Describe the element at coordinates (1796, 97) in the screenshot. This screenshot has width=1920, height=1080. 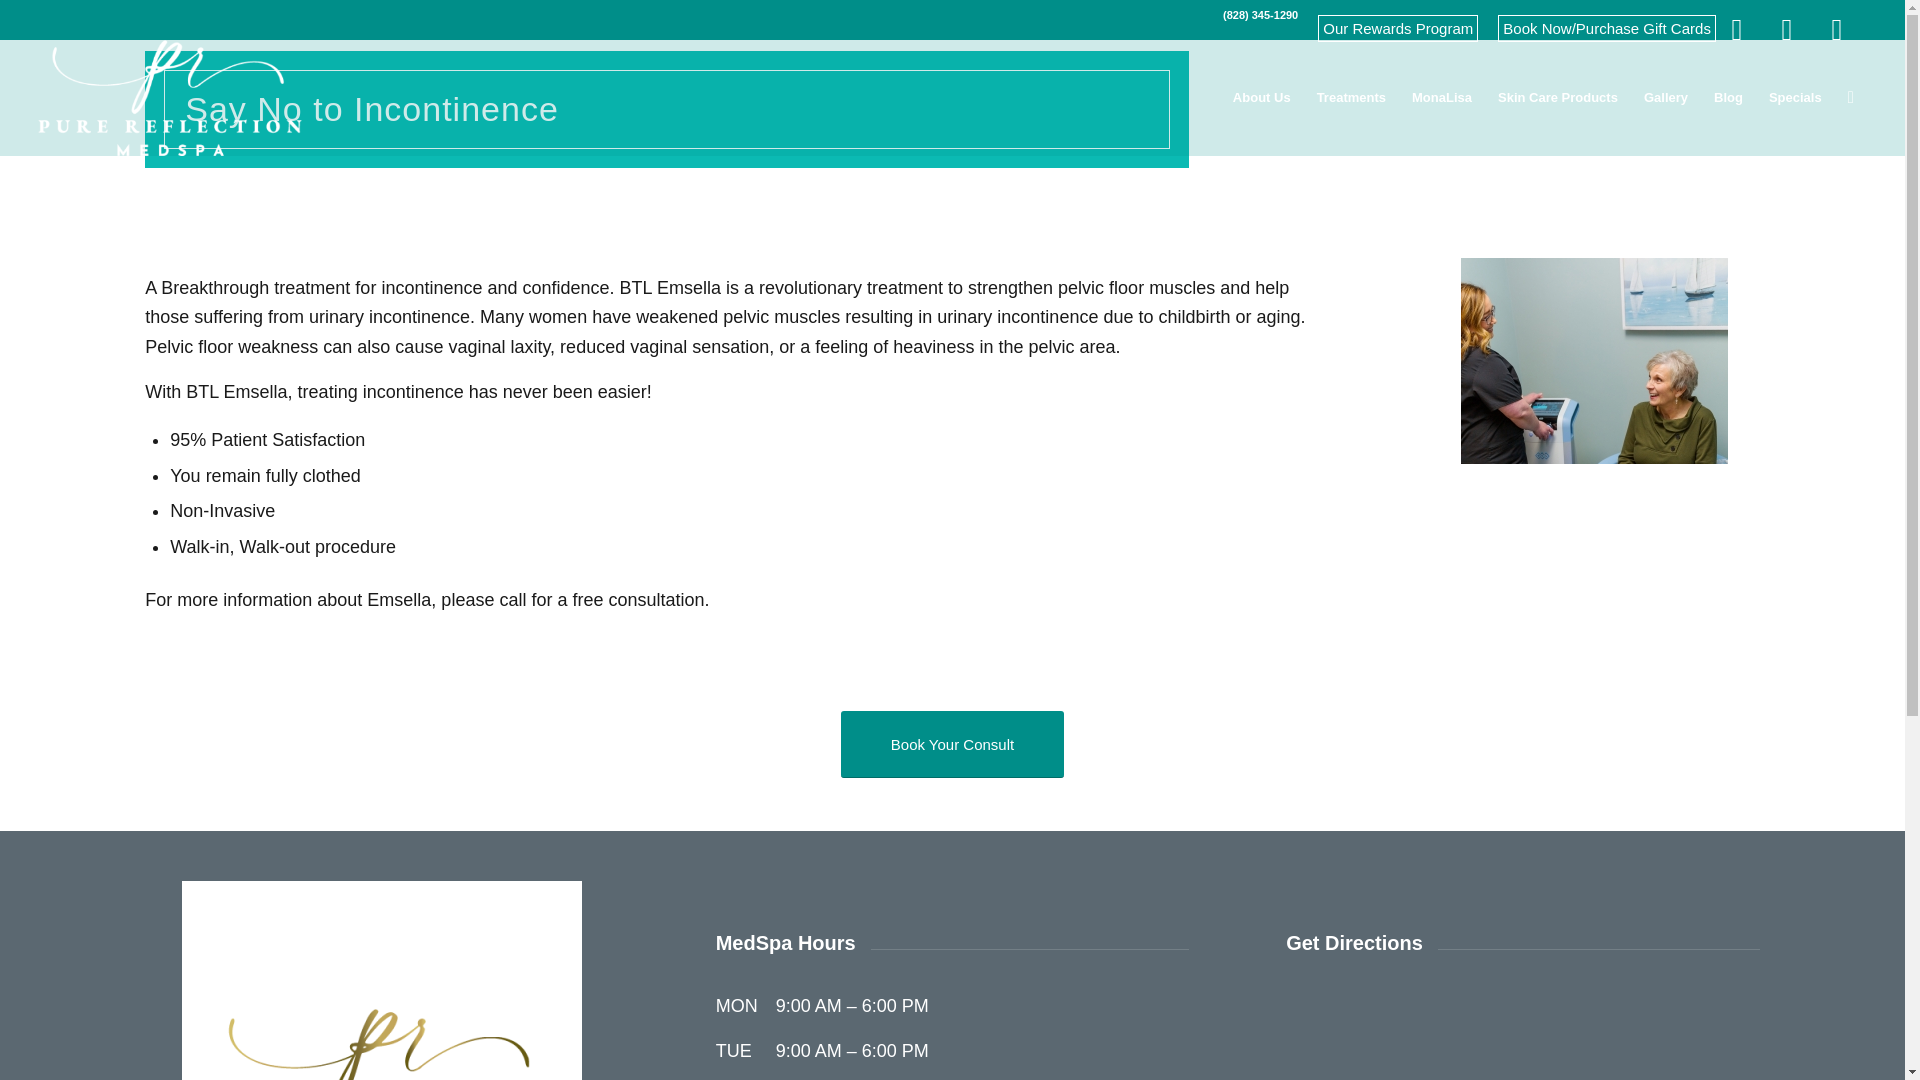
I see `Specials` at that location.